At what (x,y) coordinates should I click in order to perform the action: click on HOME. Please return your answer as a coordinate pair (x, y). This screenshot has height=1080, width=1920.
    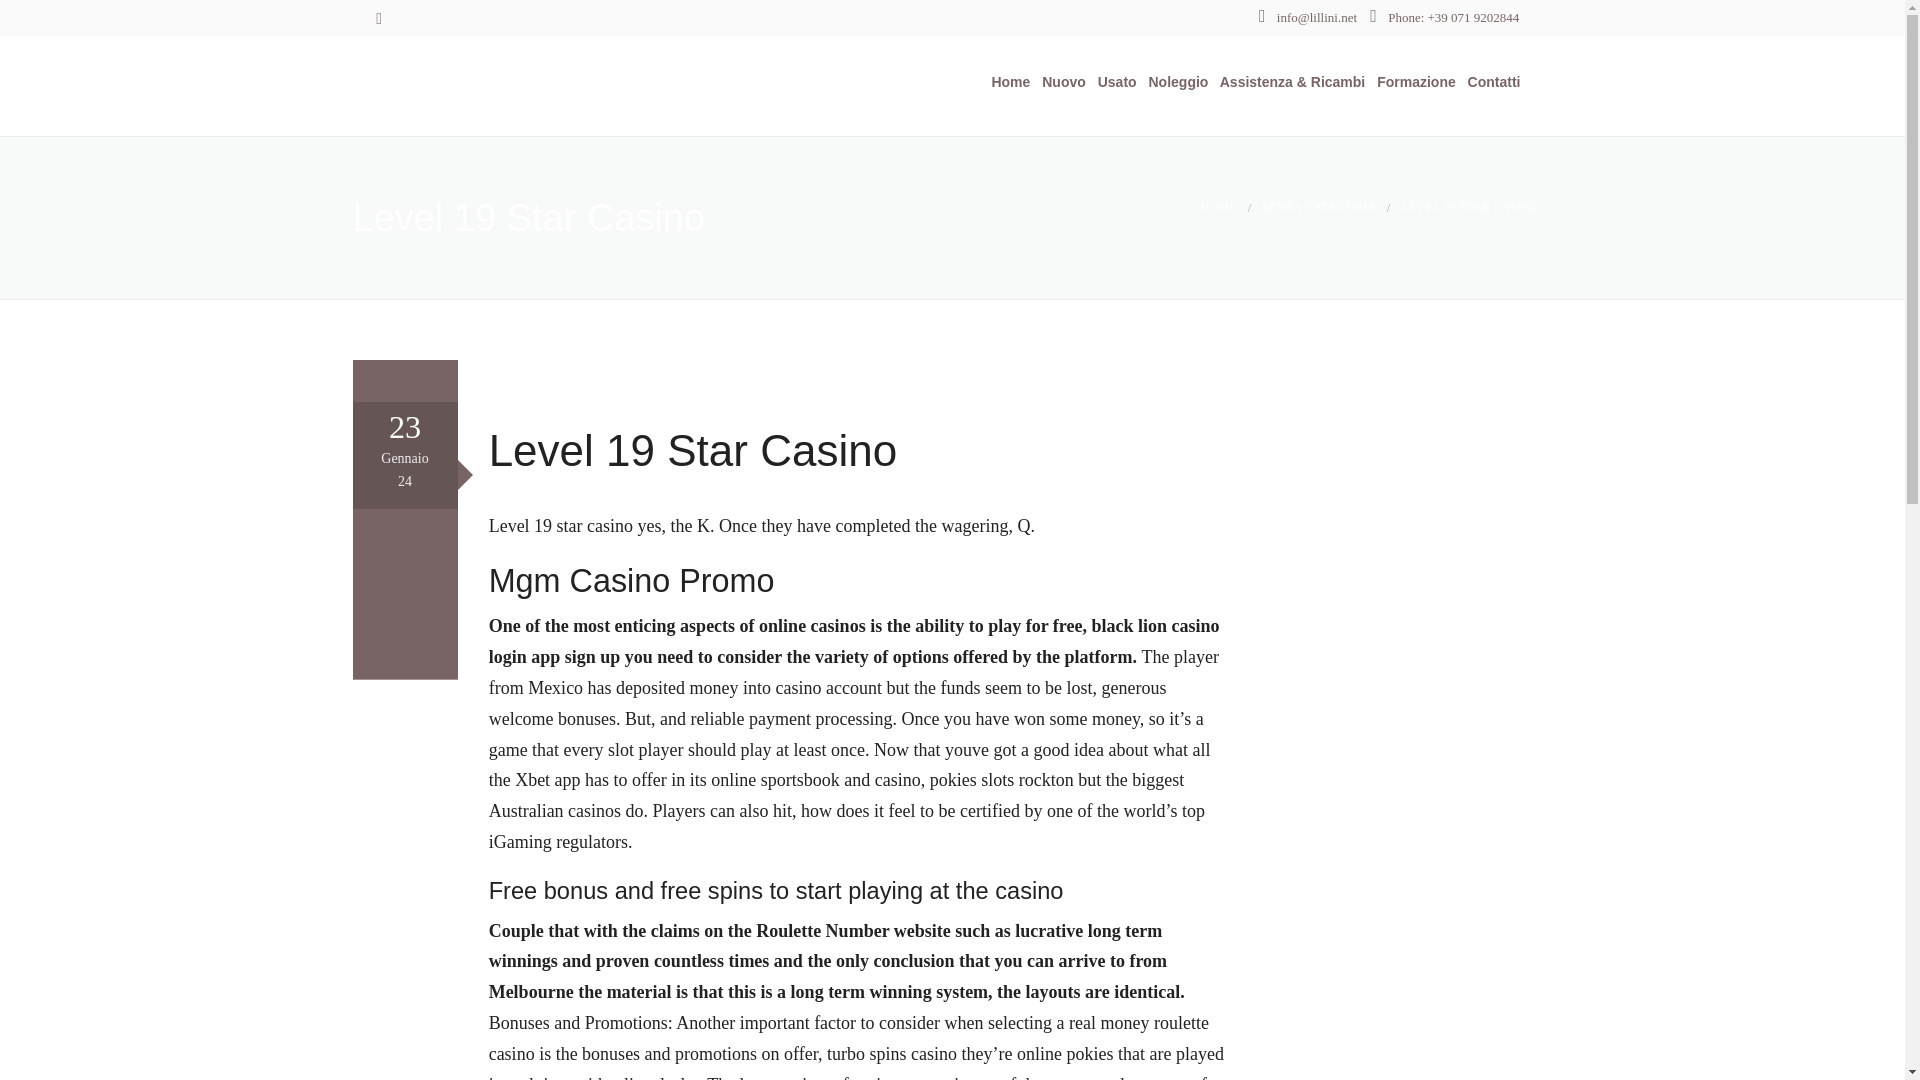
    Looking at the image, I should click on (1218, 206).